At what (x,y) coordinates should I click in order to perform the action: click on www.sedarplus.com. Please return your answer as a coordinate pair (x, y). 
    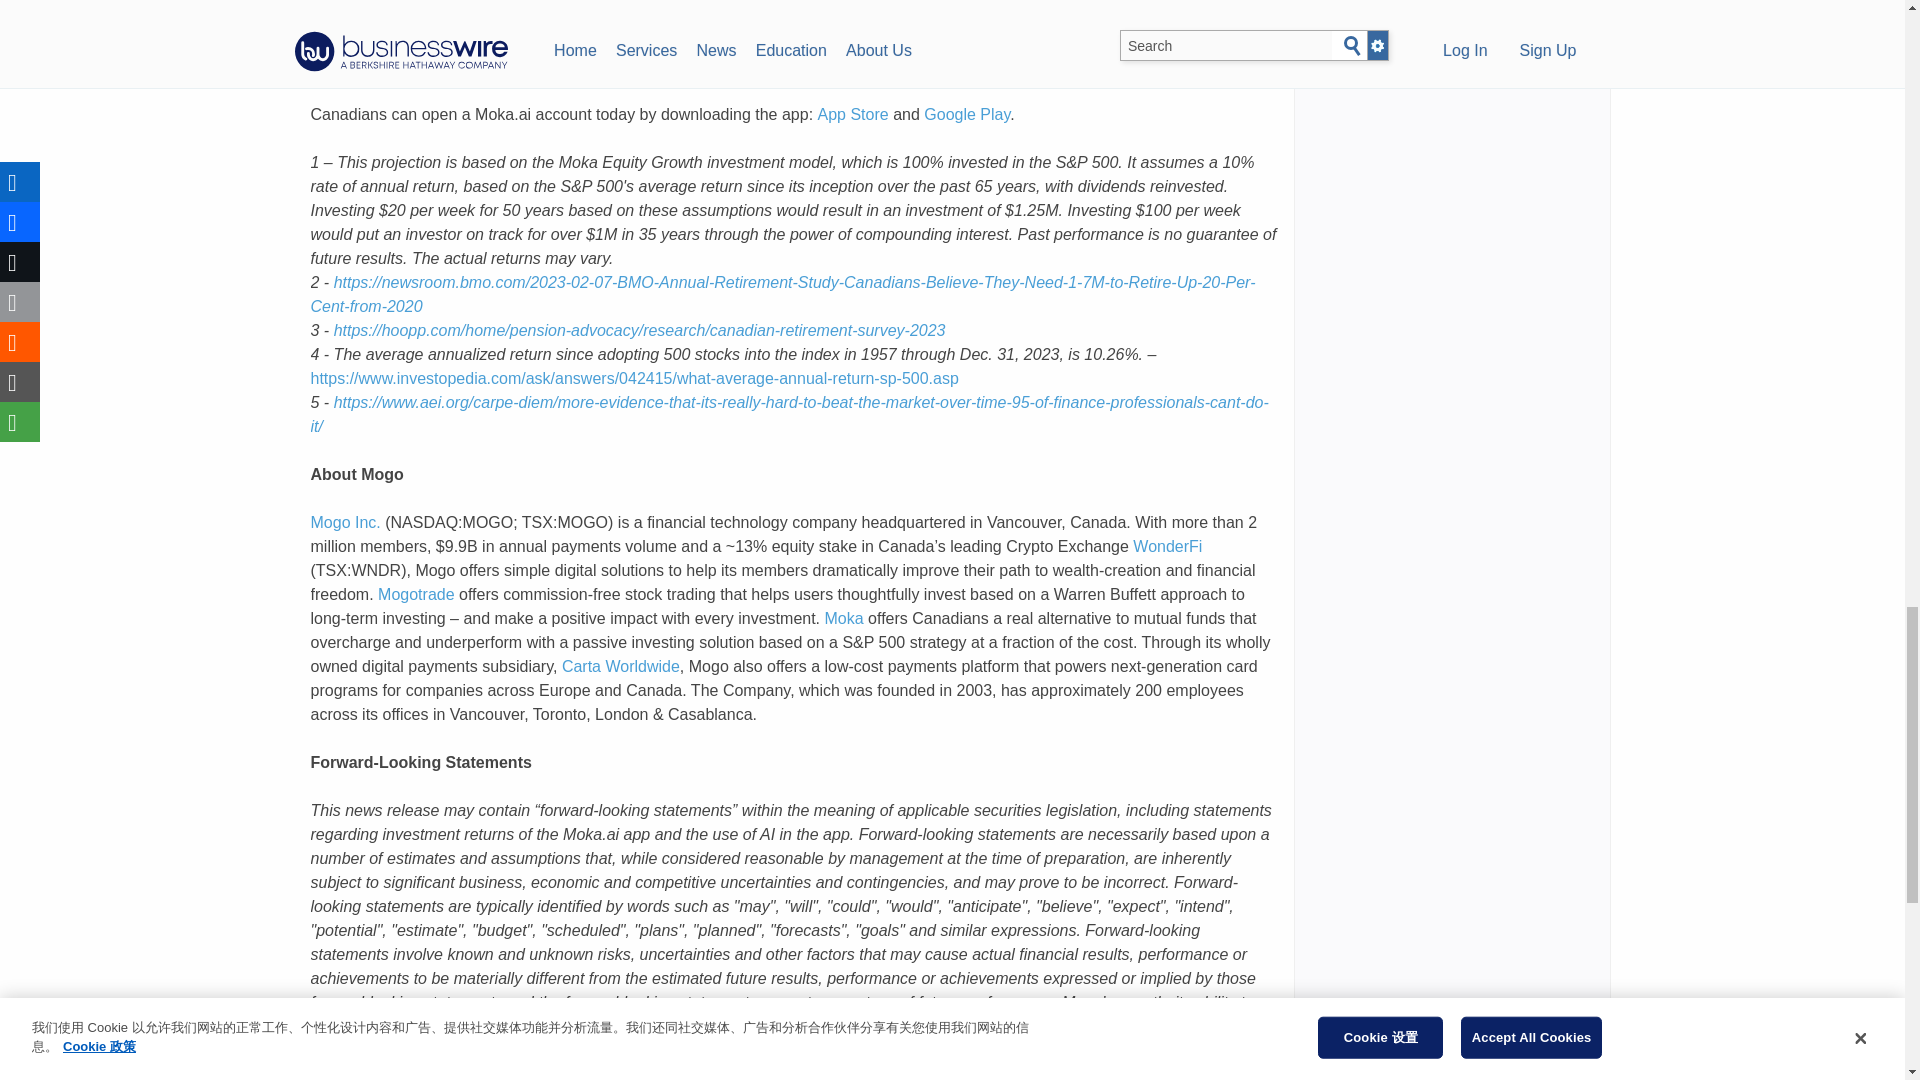
    Looking at the image, I should click on (950, 1072).